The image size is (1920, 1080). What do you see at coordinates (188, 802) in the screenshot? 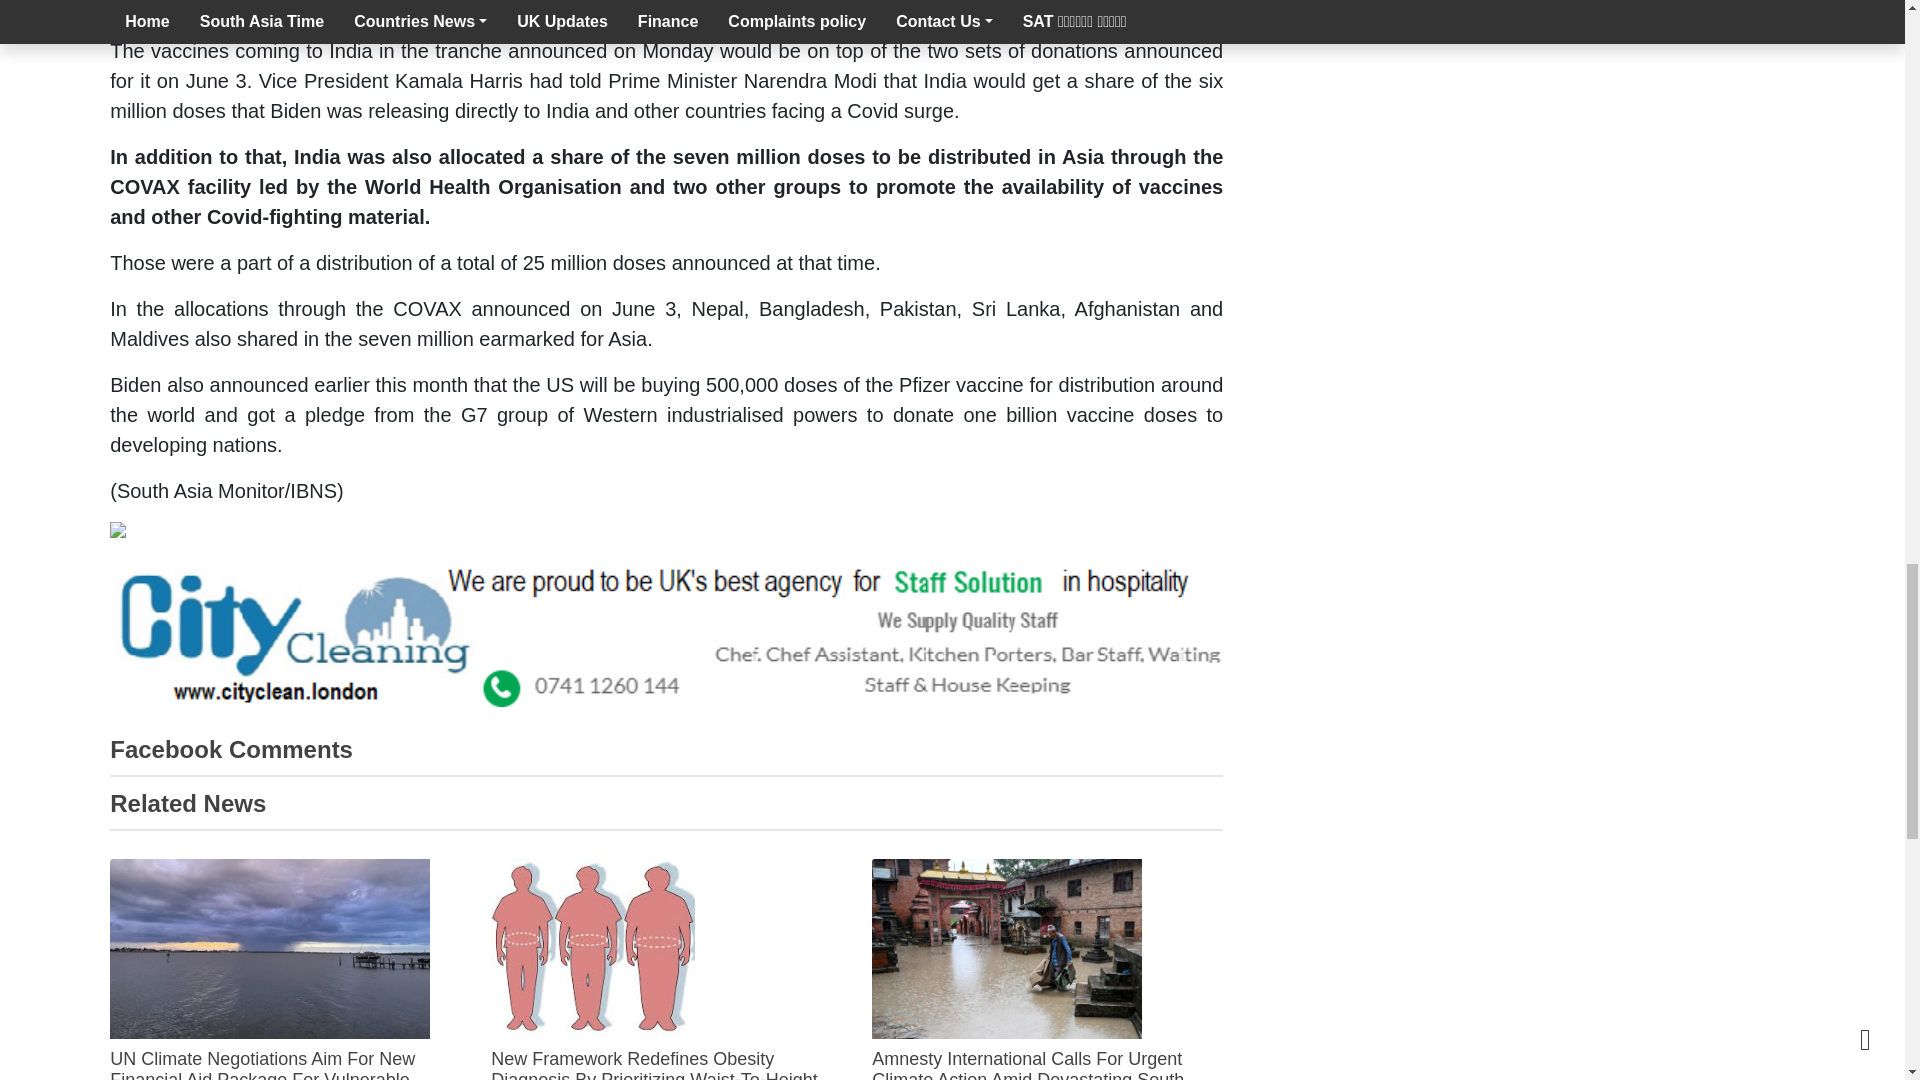
I see `Related News` at bounding box center [188, 802].